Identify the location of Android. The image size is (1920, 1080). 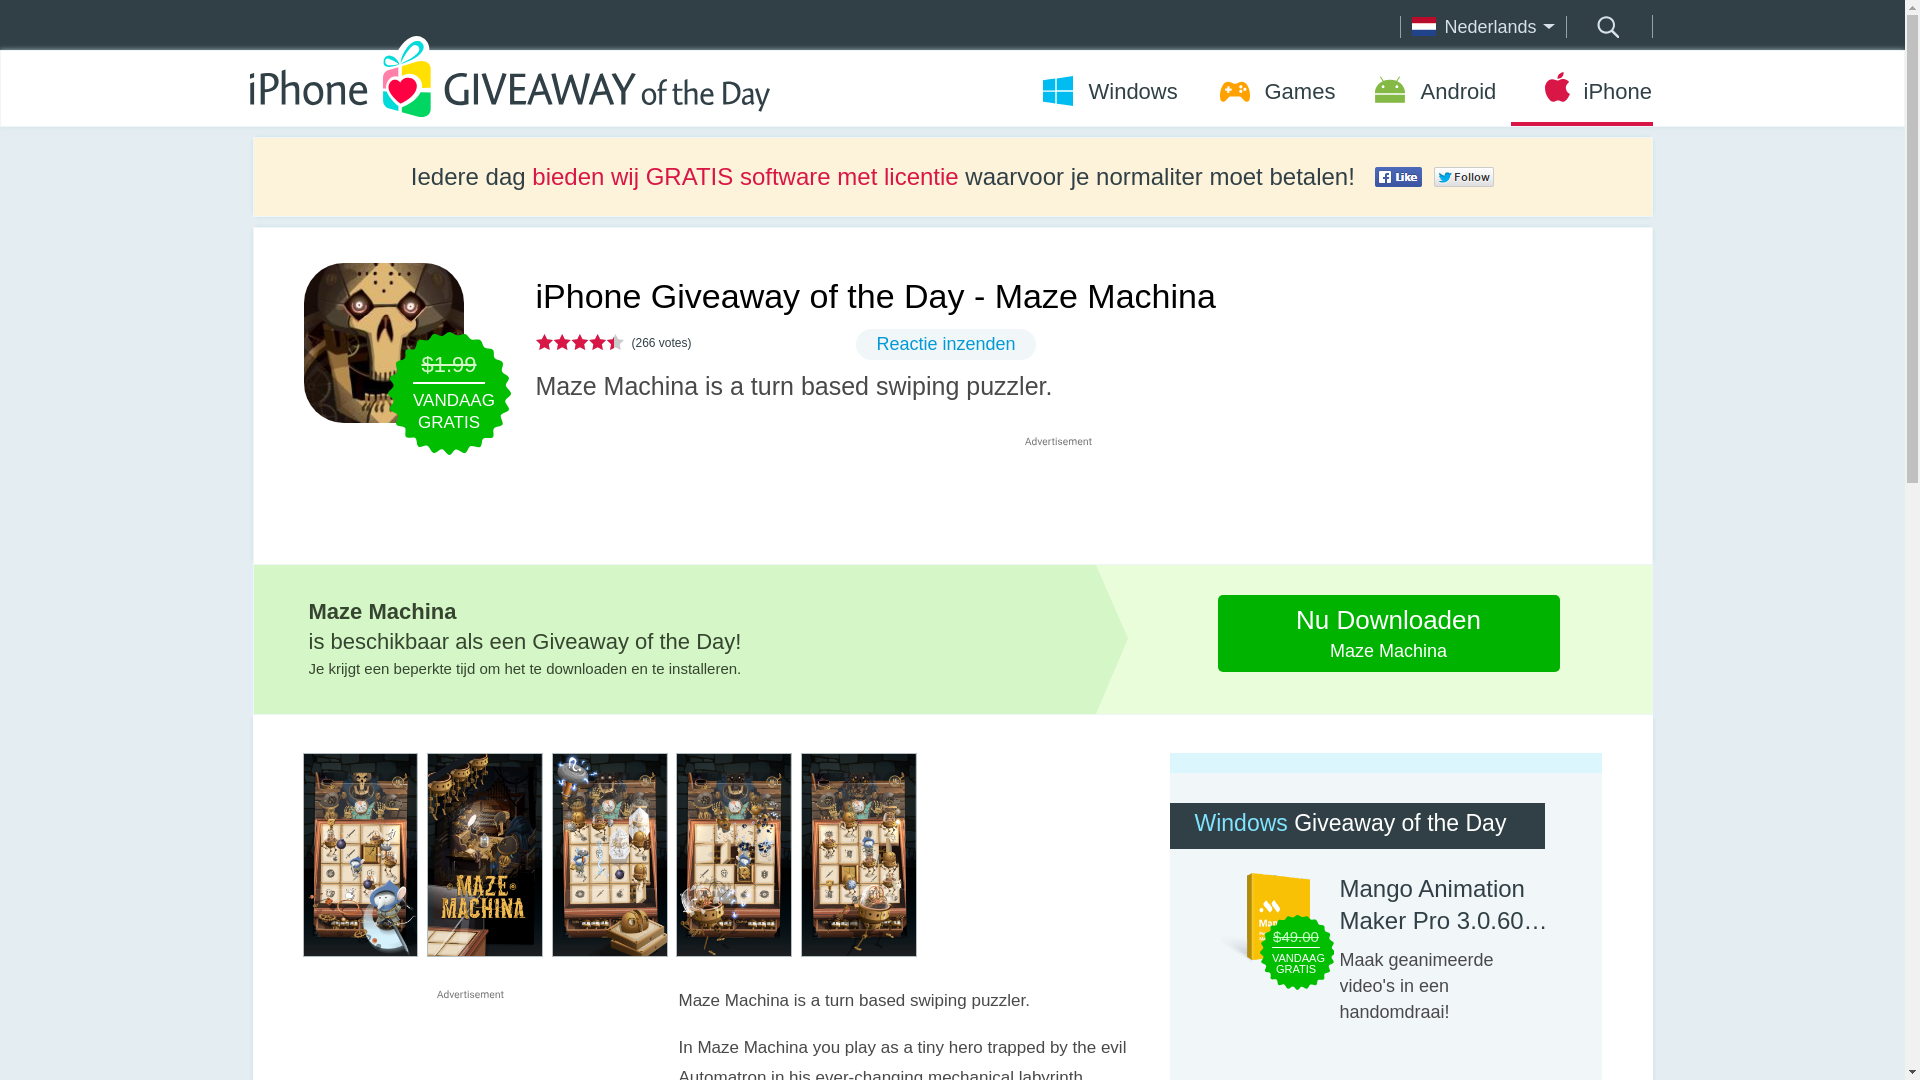
(1429, 91).